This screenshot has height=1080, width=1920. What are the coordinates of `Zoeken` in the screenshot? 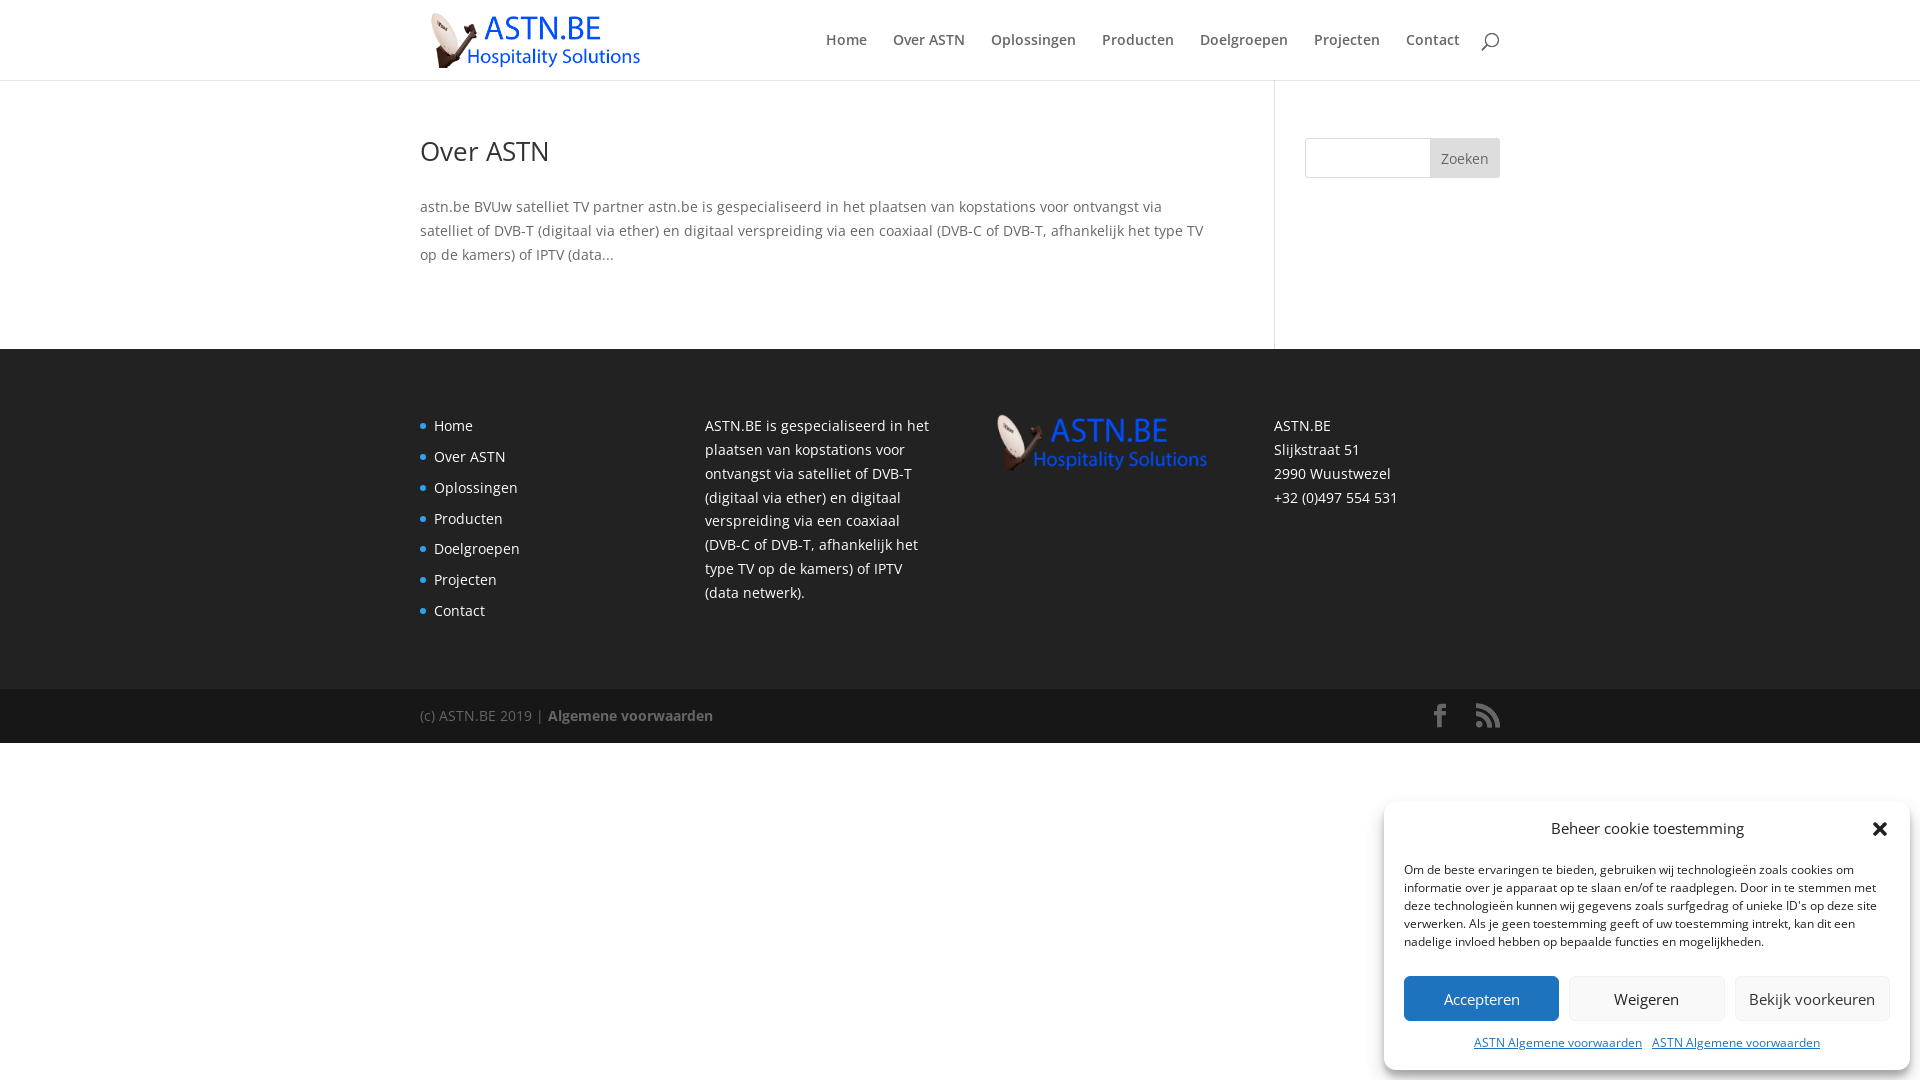 It's located at (1465, 158).